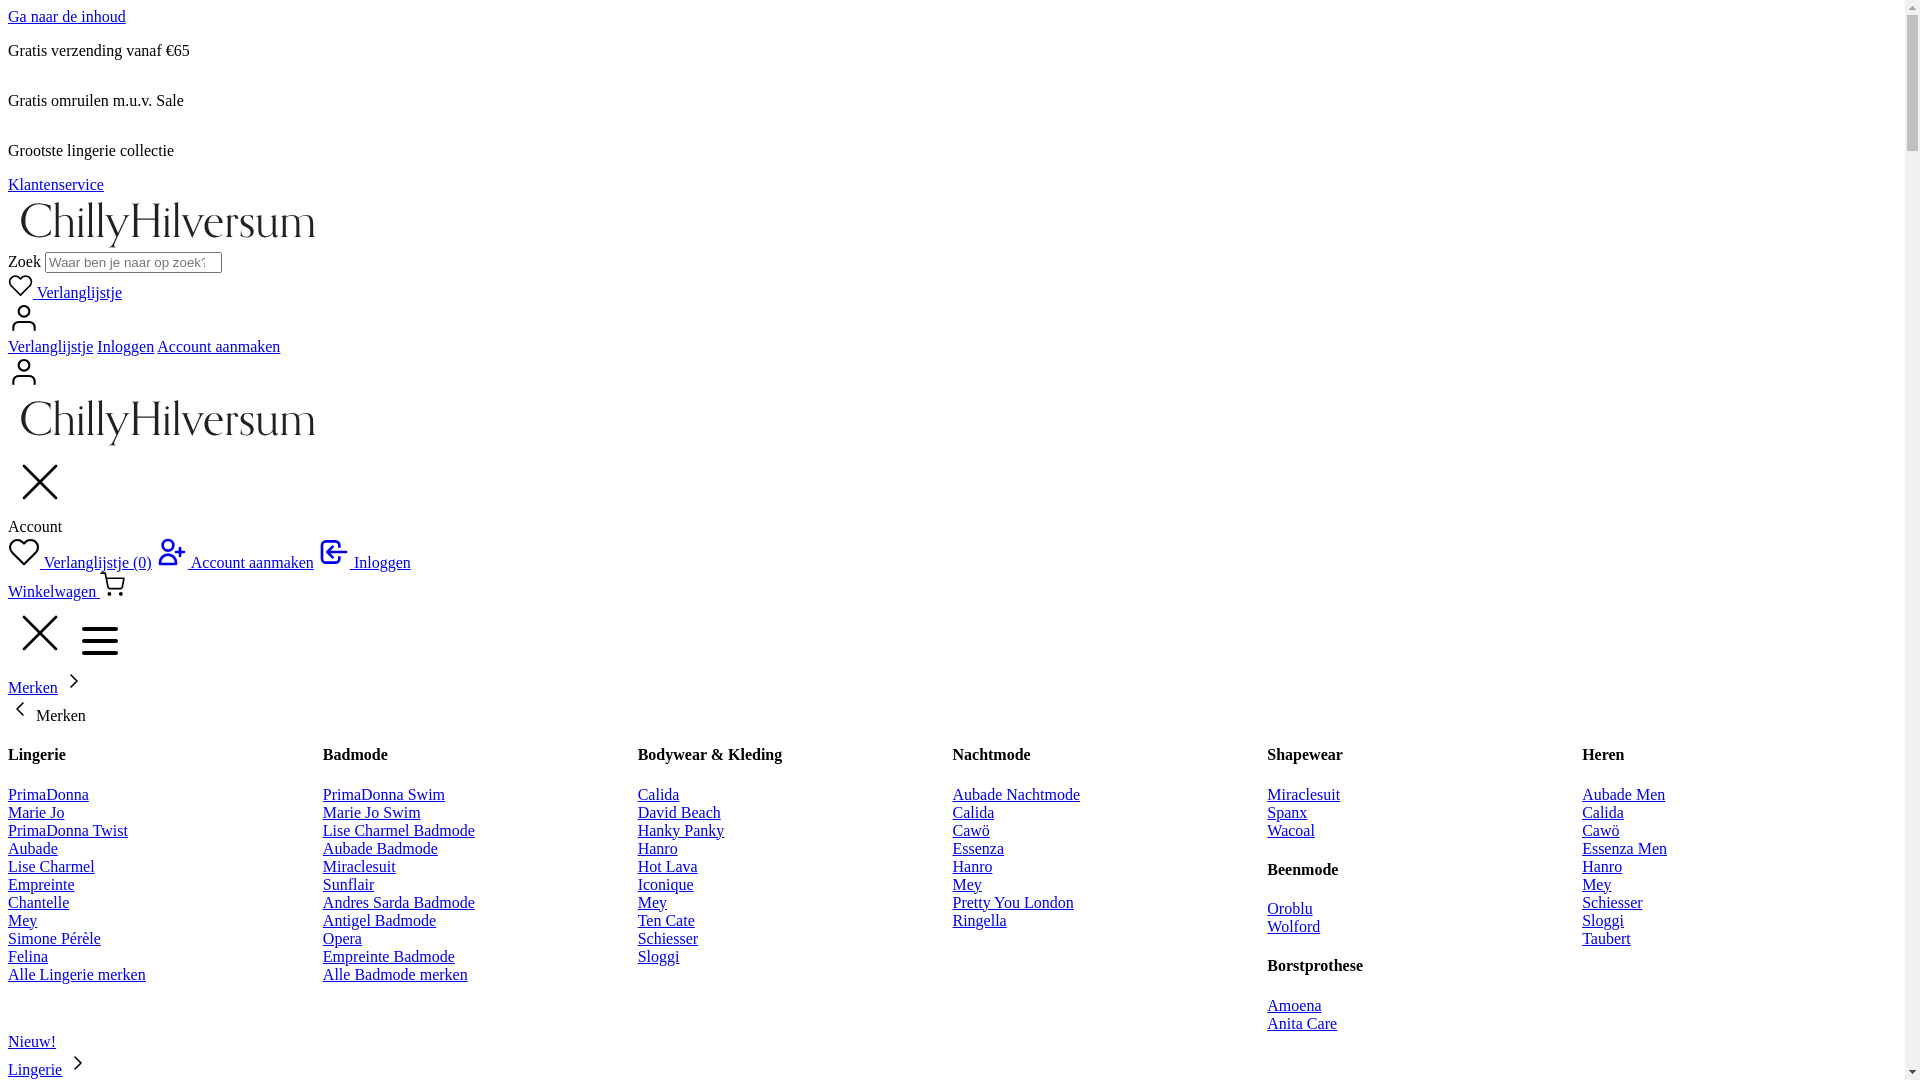 This screenshot has height=1080, width=1920. What do you see at coordinates (1624, 794) in the screenshot?
I see `Aubade Men` at bounding box center [1624, 794].